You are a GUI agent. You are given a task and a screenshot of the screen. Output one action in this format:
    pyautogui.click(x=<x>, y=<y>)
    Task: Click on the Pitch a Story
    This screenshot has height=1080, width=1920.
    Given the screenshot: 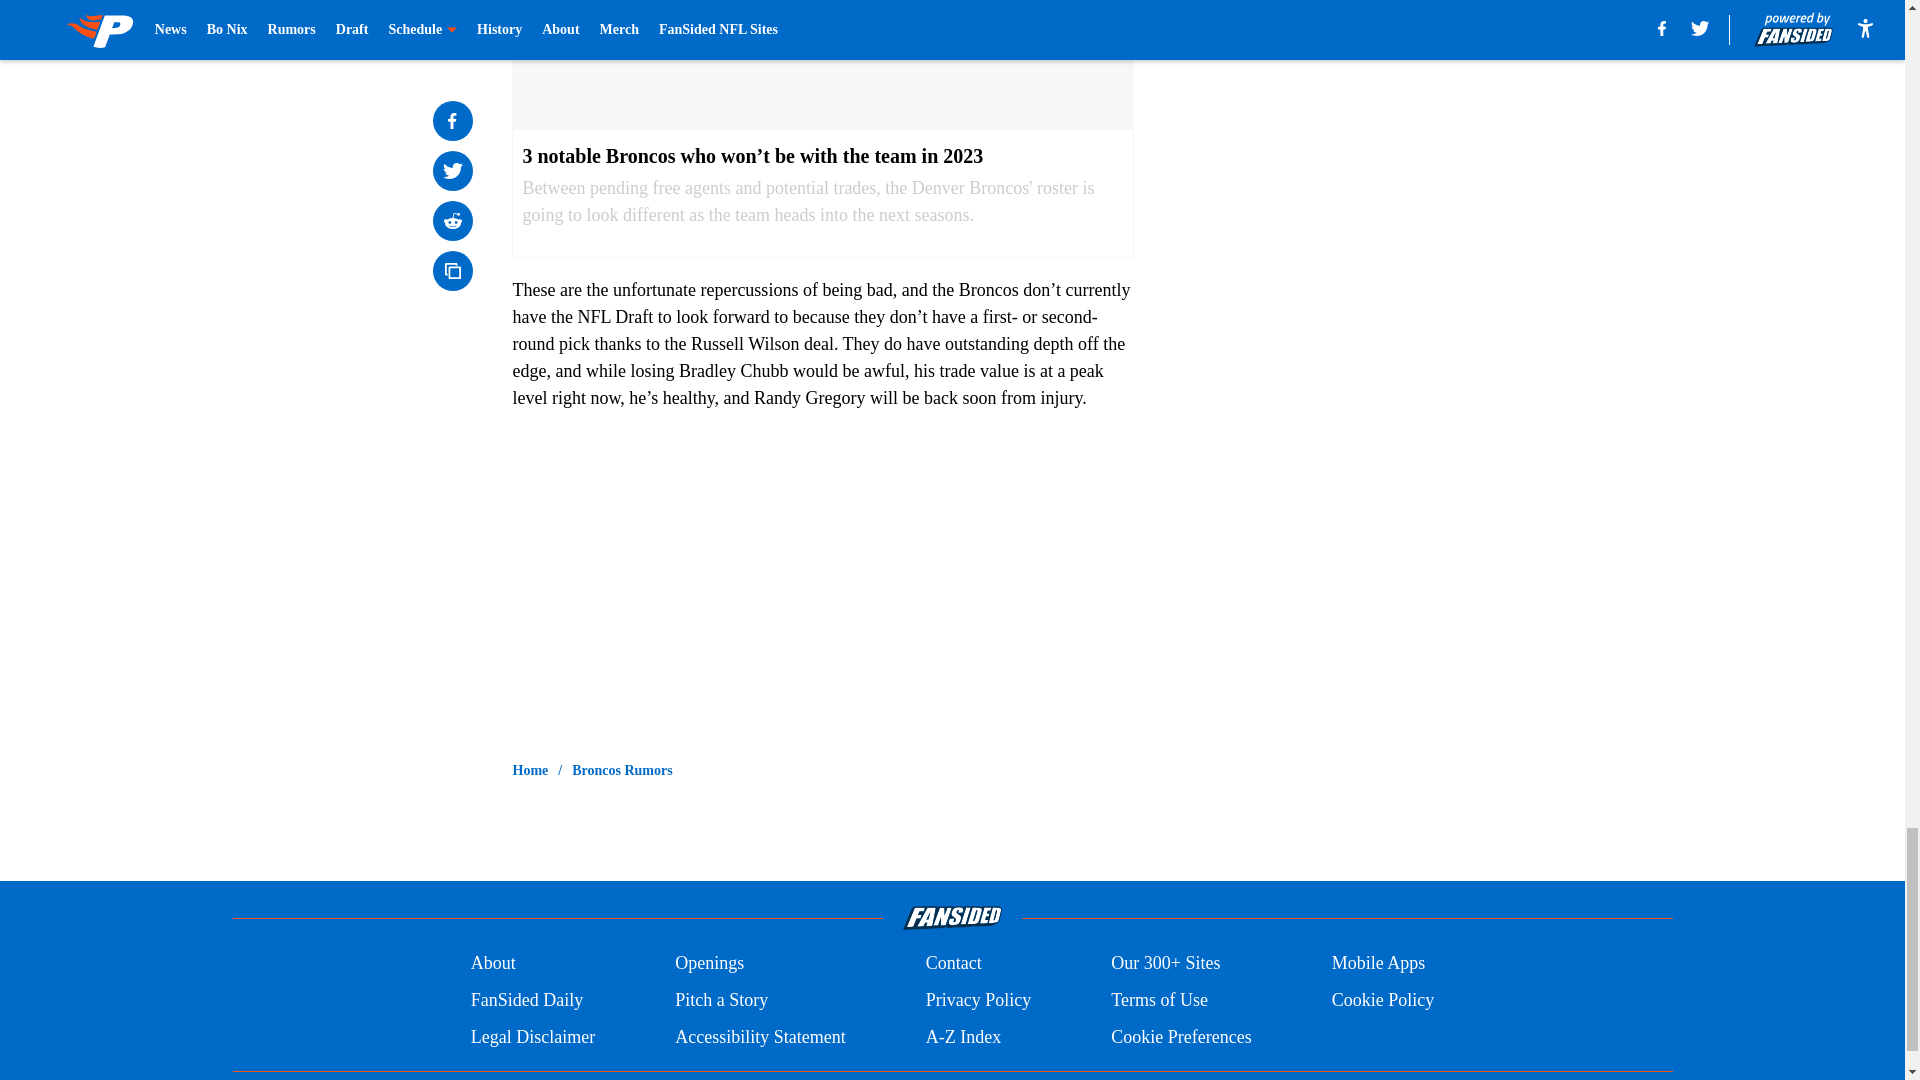 What is the action you would take?
    pyautogui.click(x=722, y=1000)
    